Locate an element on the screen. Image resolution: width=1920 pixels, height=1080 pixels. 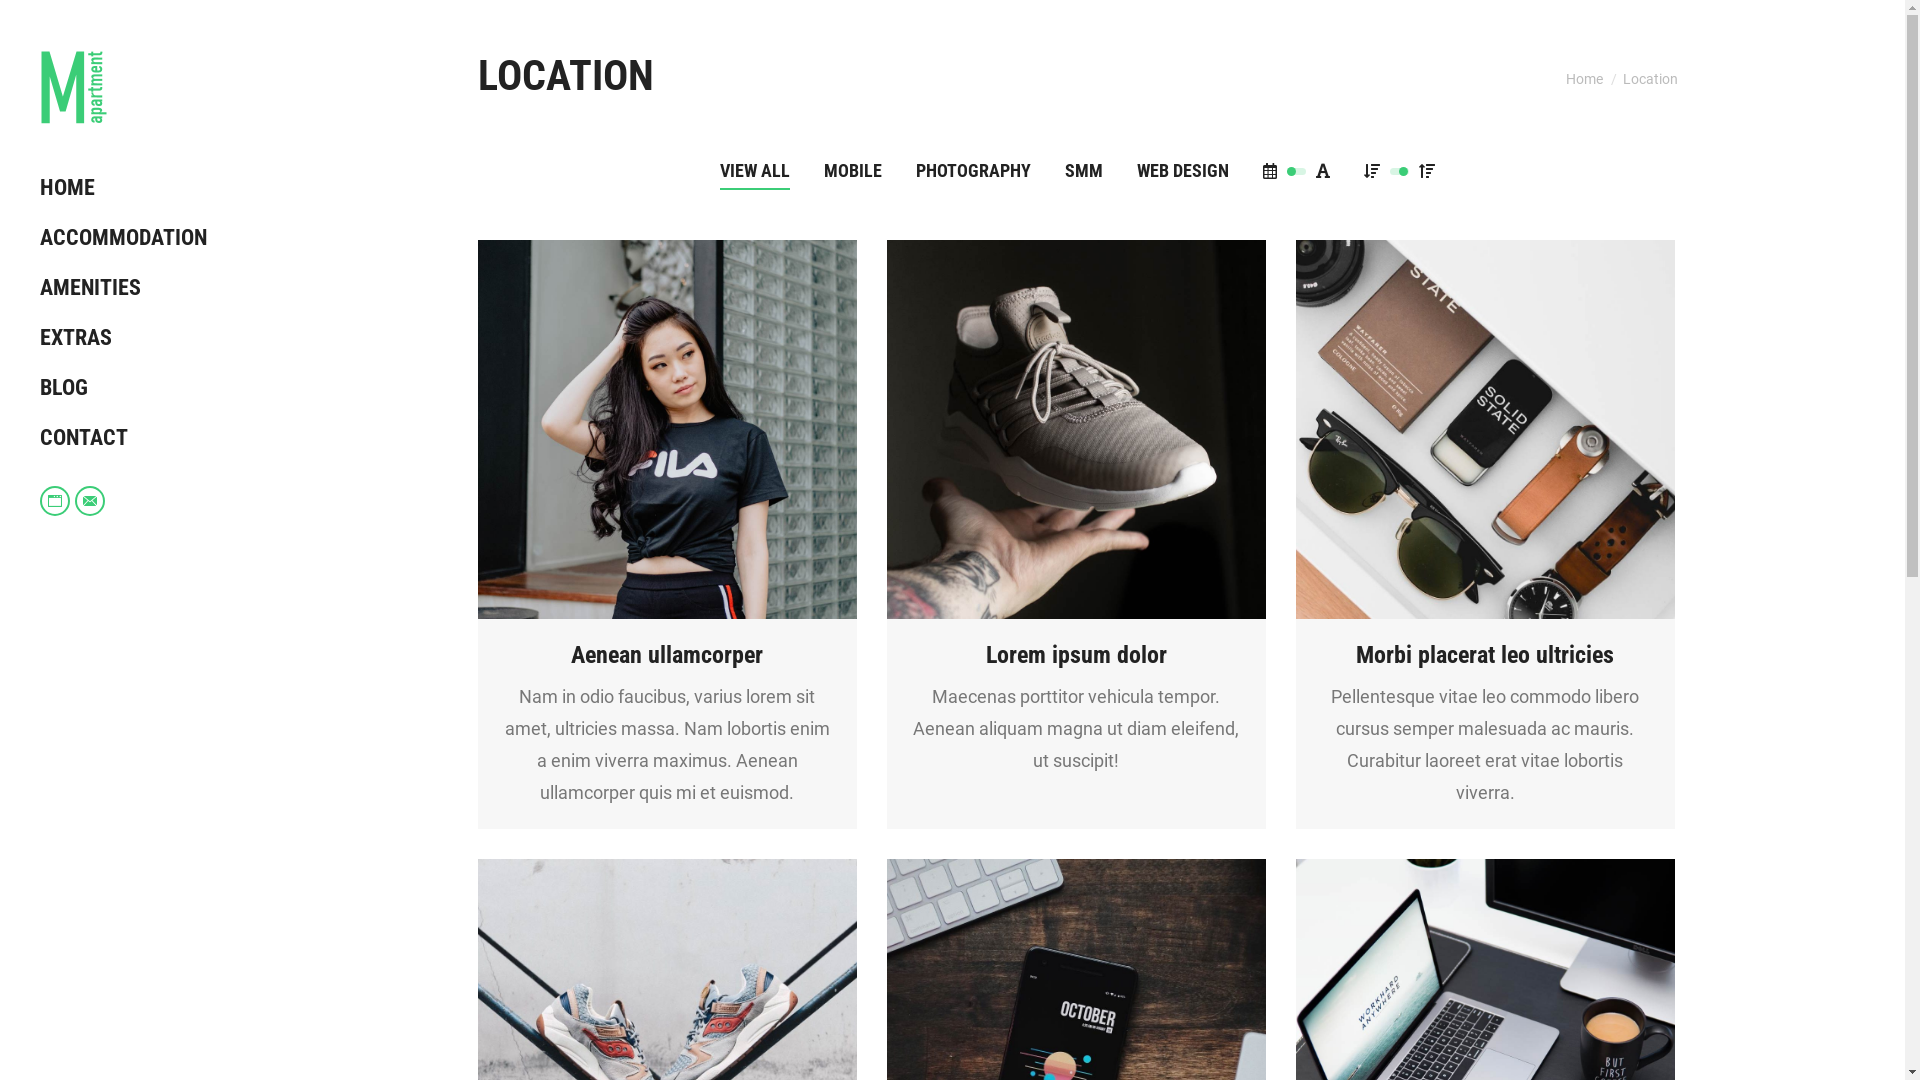
BLOG is located at coordinates (145, 388).